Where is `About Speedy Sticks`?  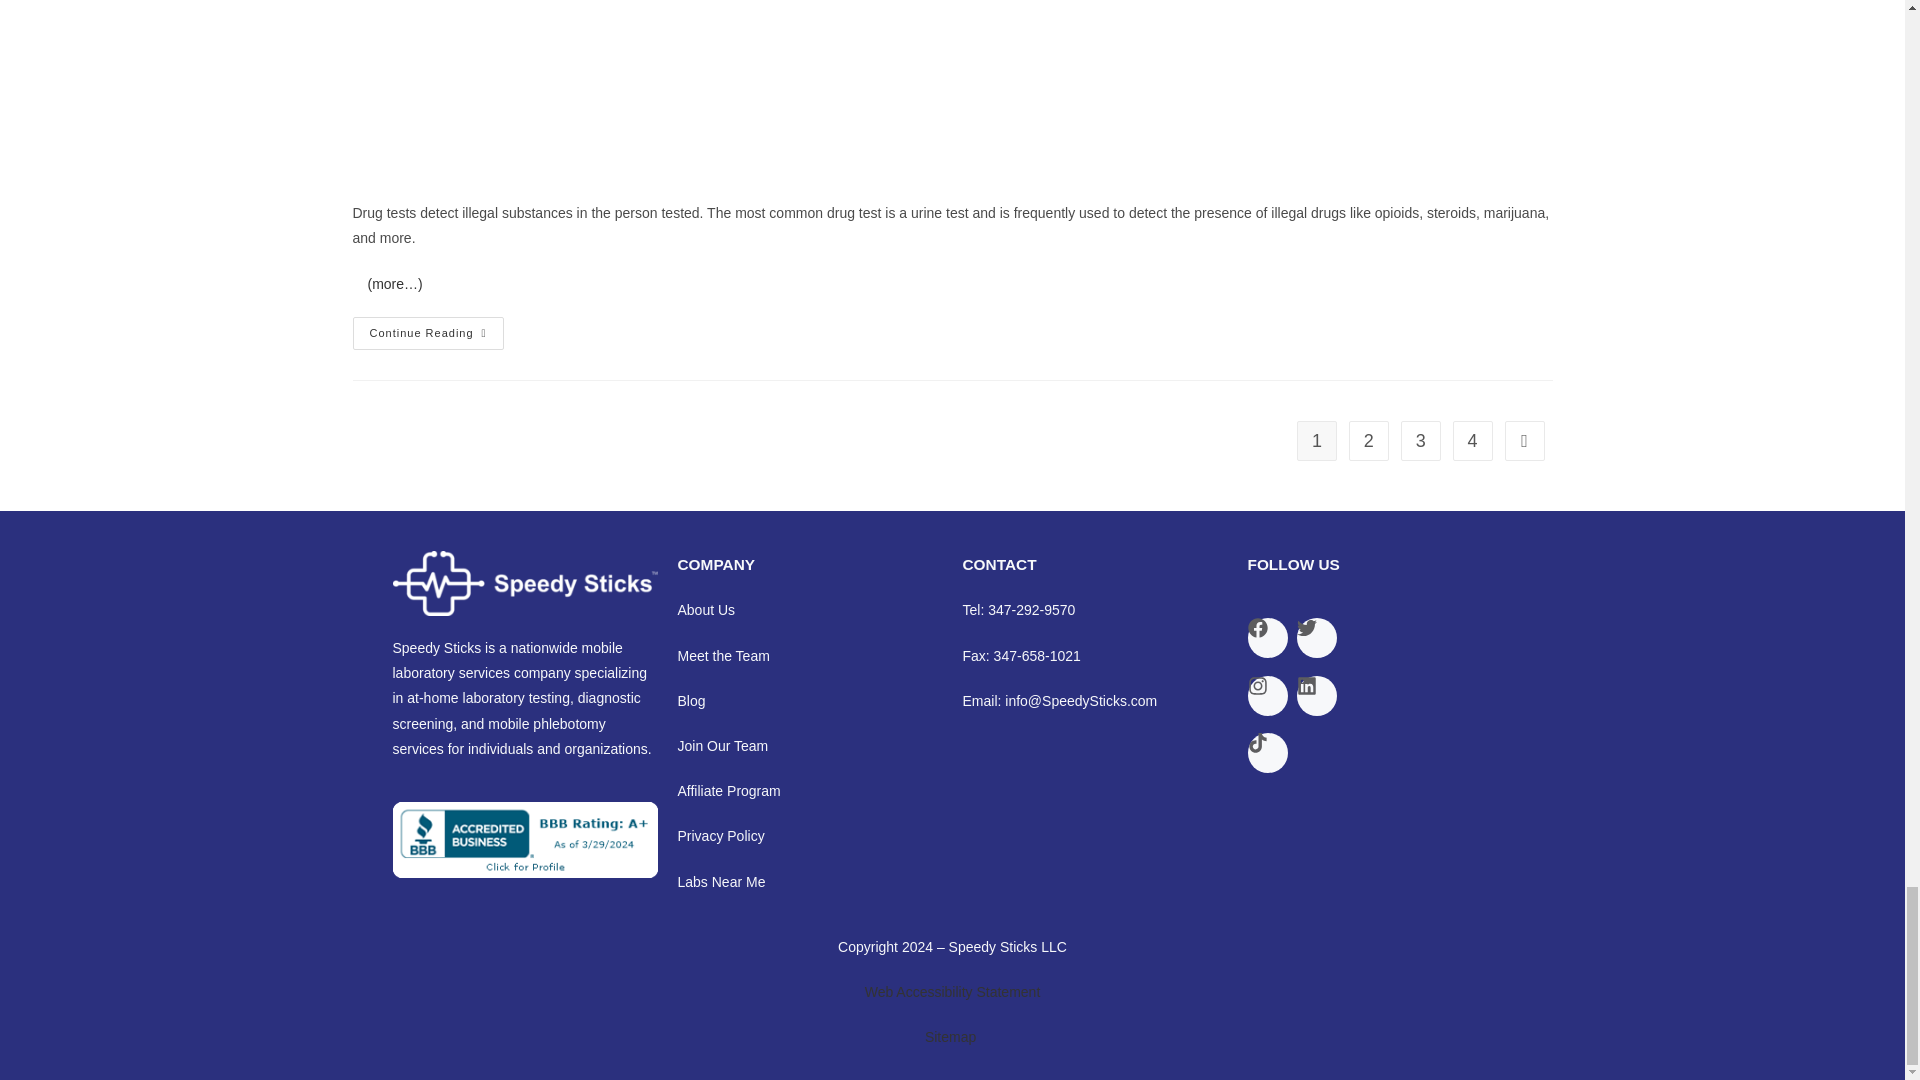
About Speedy Sticks is located at coordinates (706, 609).